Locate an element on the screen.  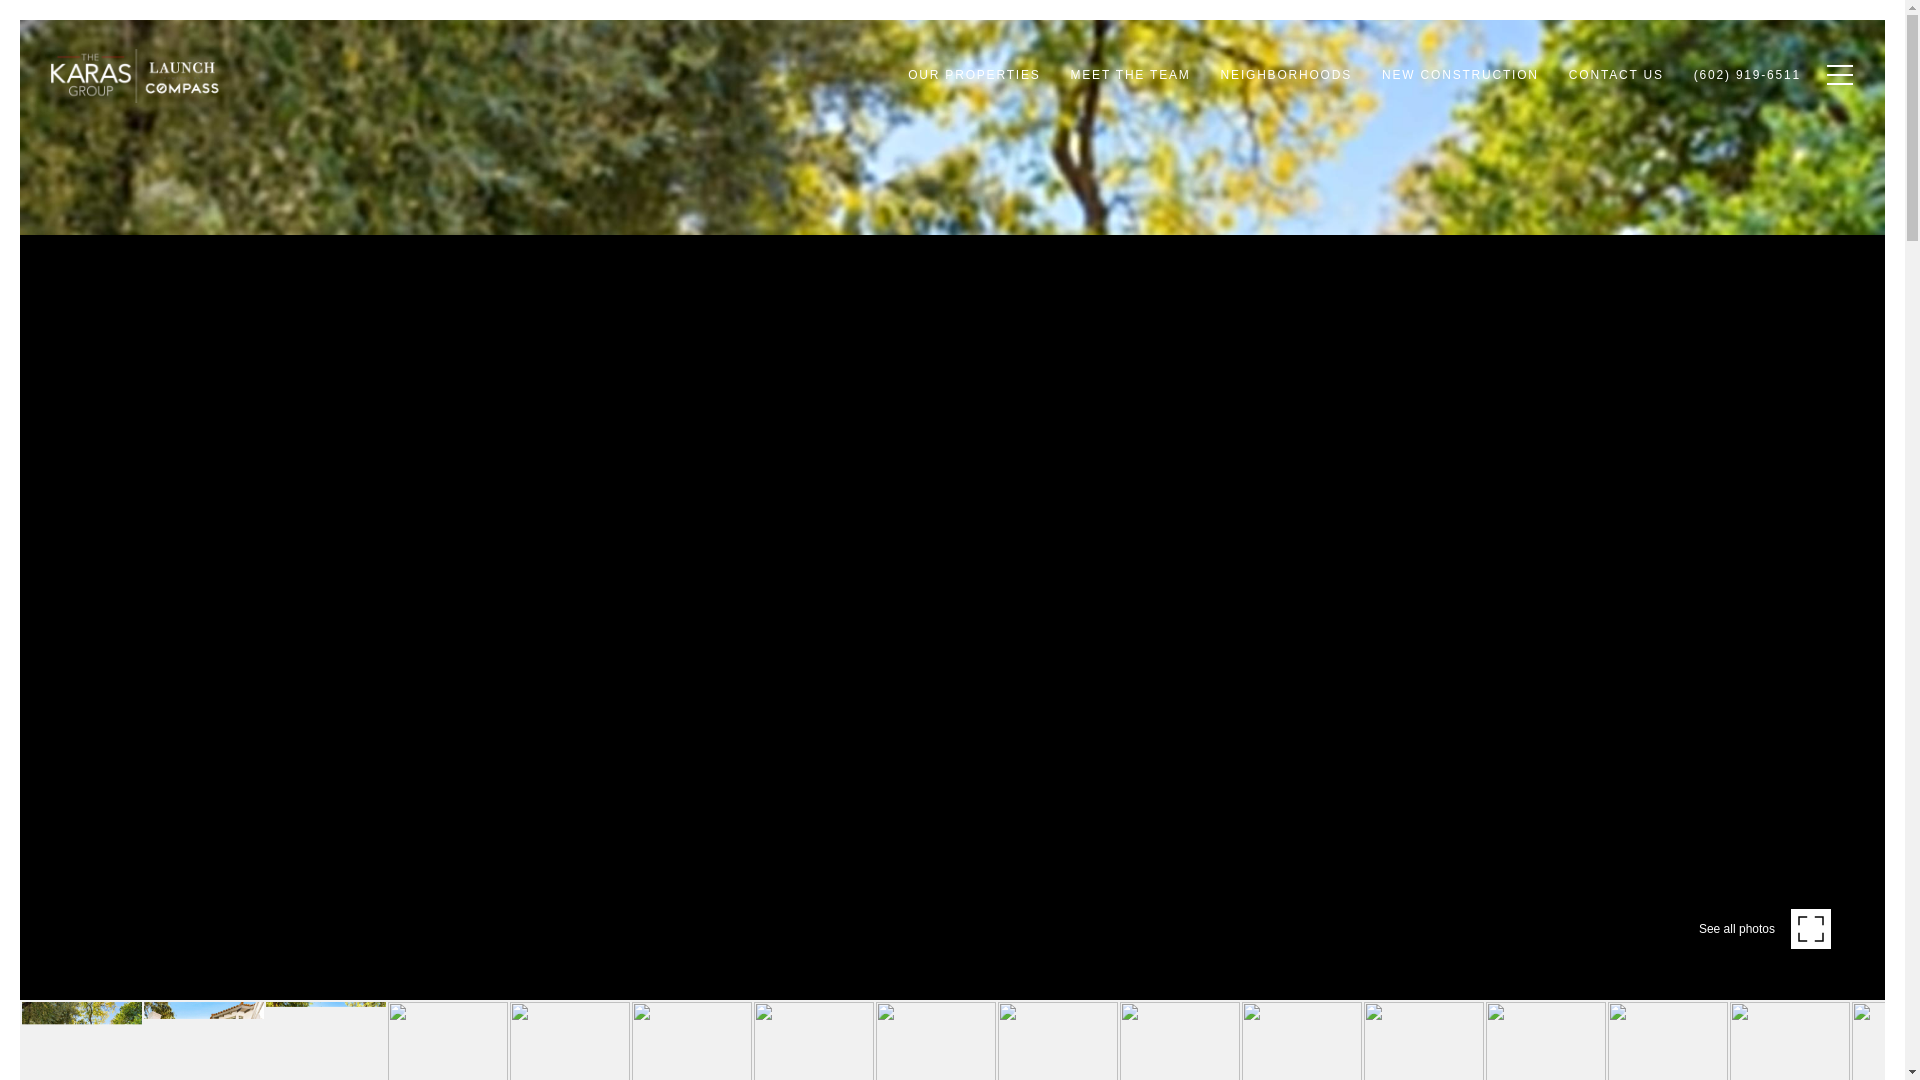
MEET THE TEAM is located at coordinates (1130, 75).